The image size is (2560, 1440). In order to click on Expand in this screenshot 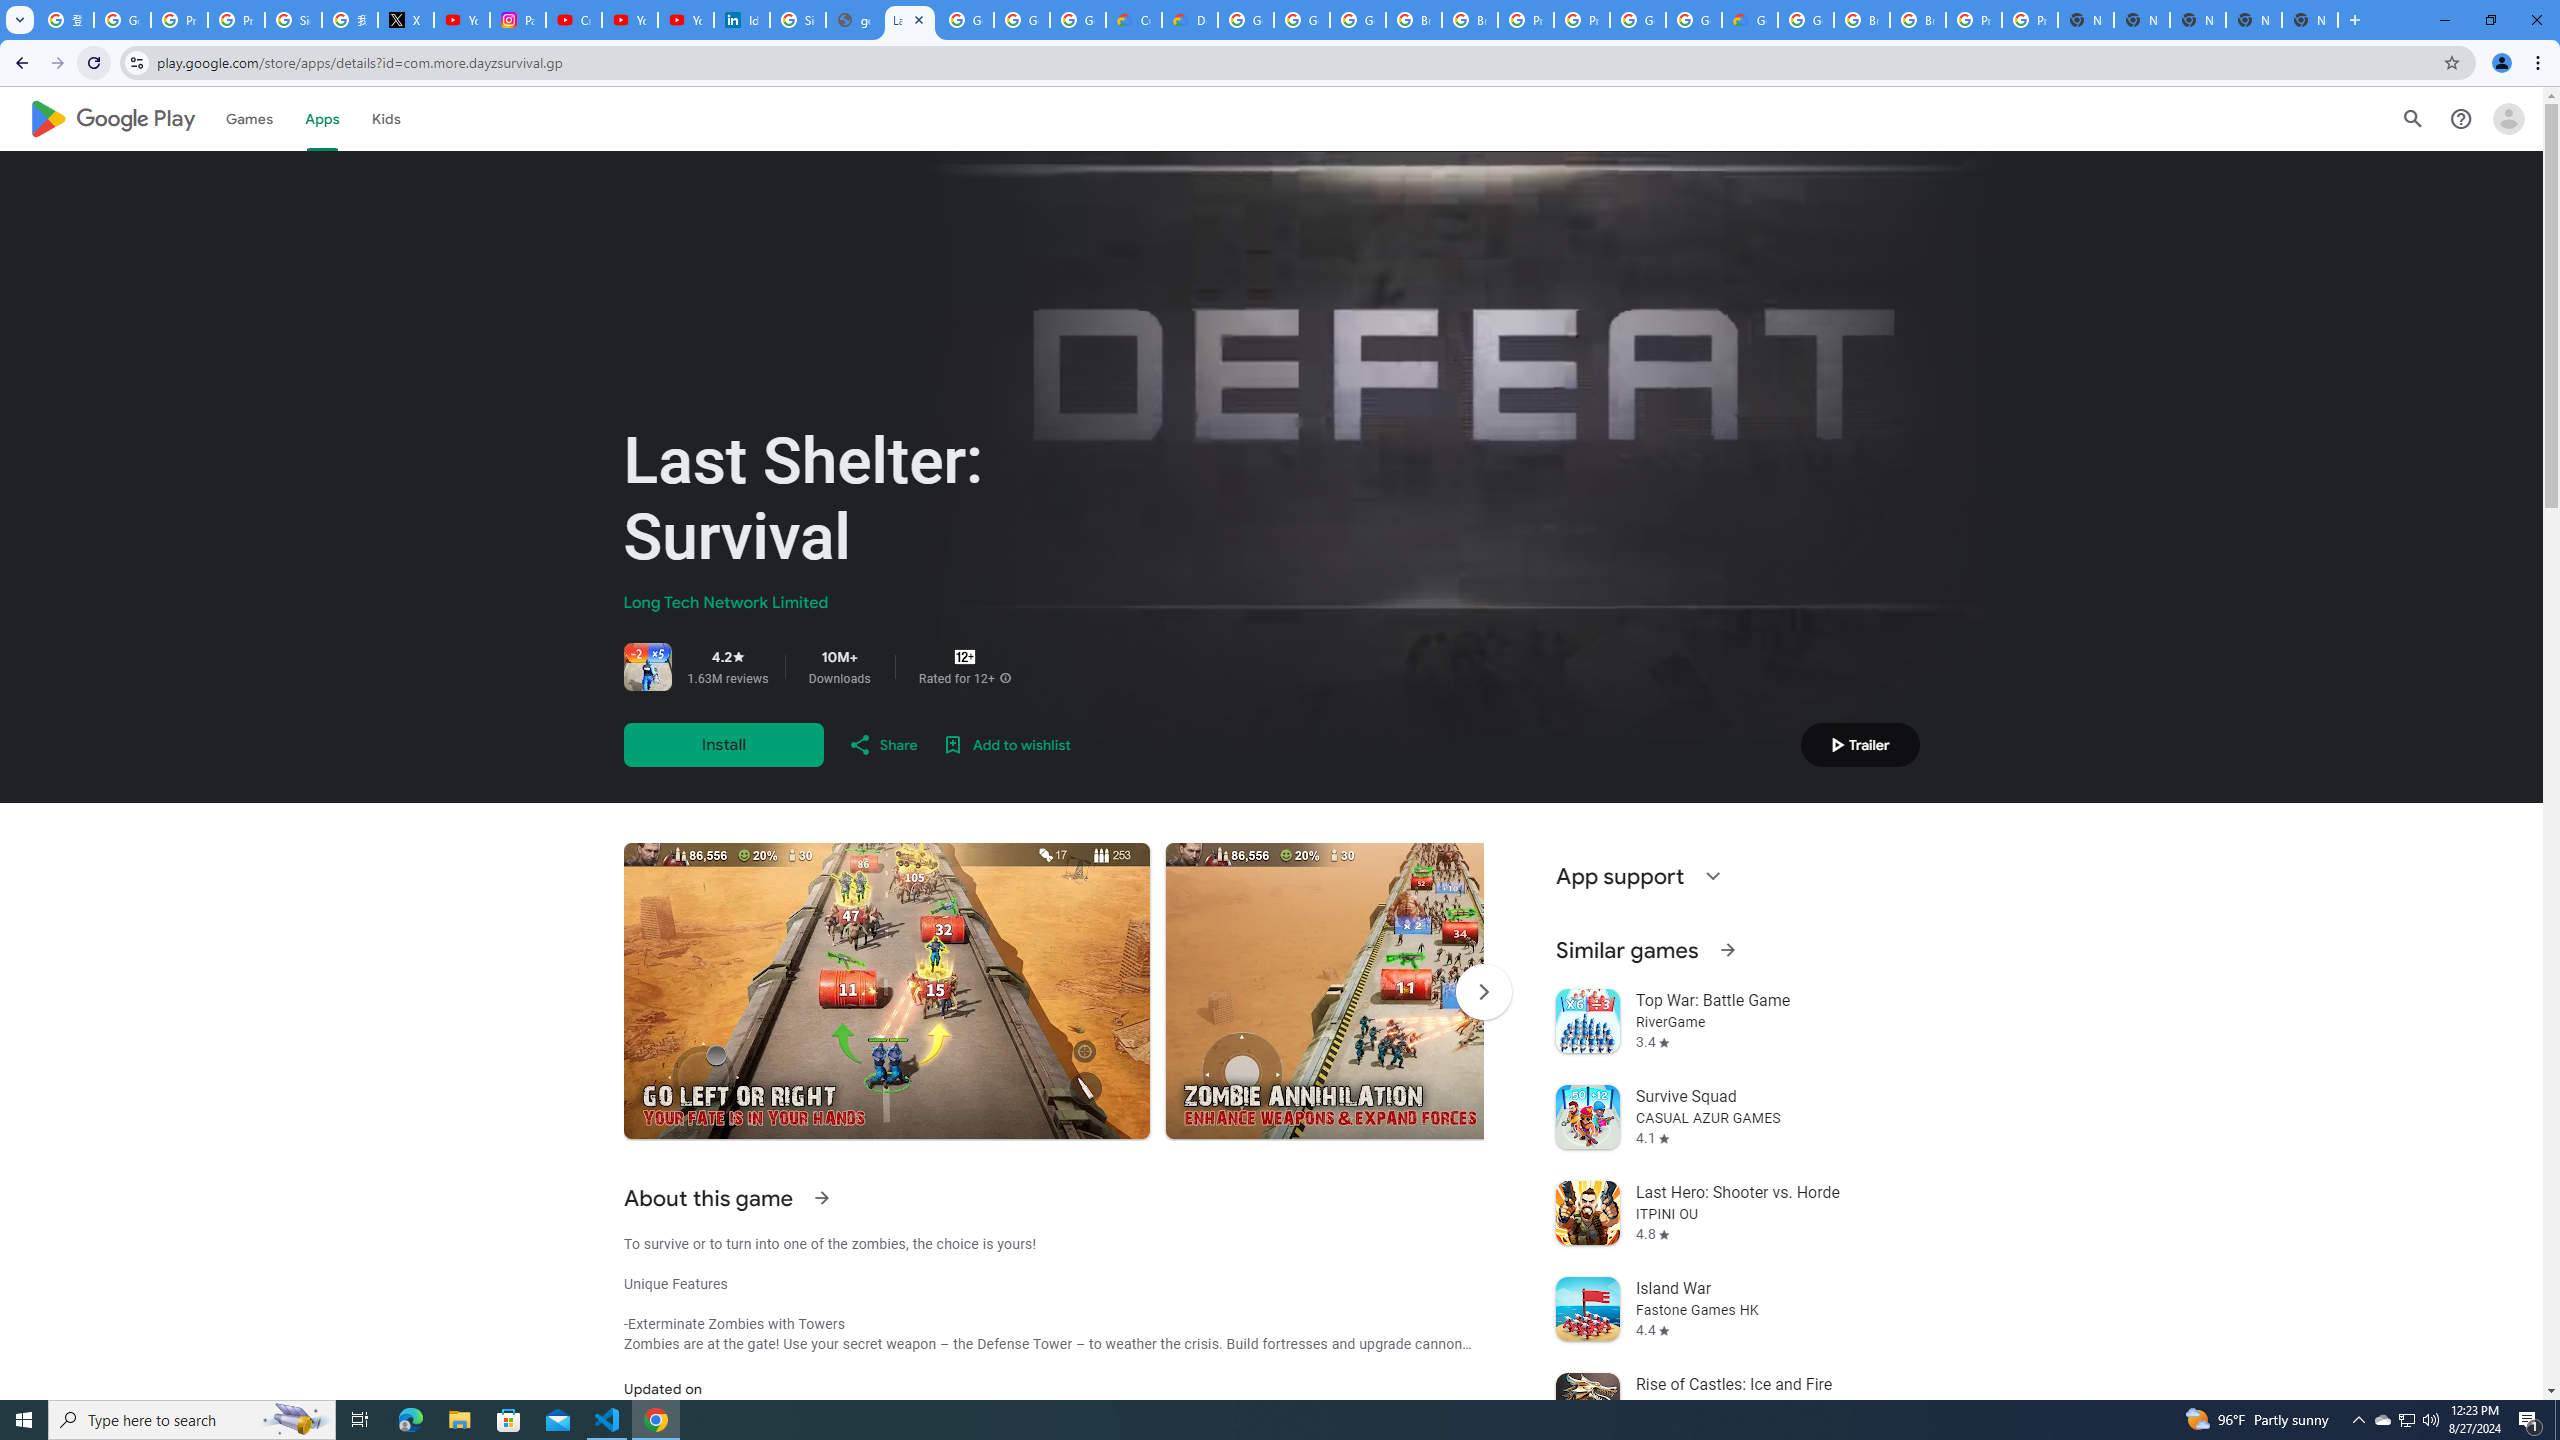, I will do `click(1712, 876)`.